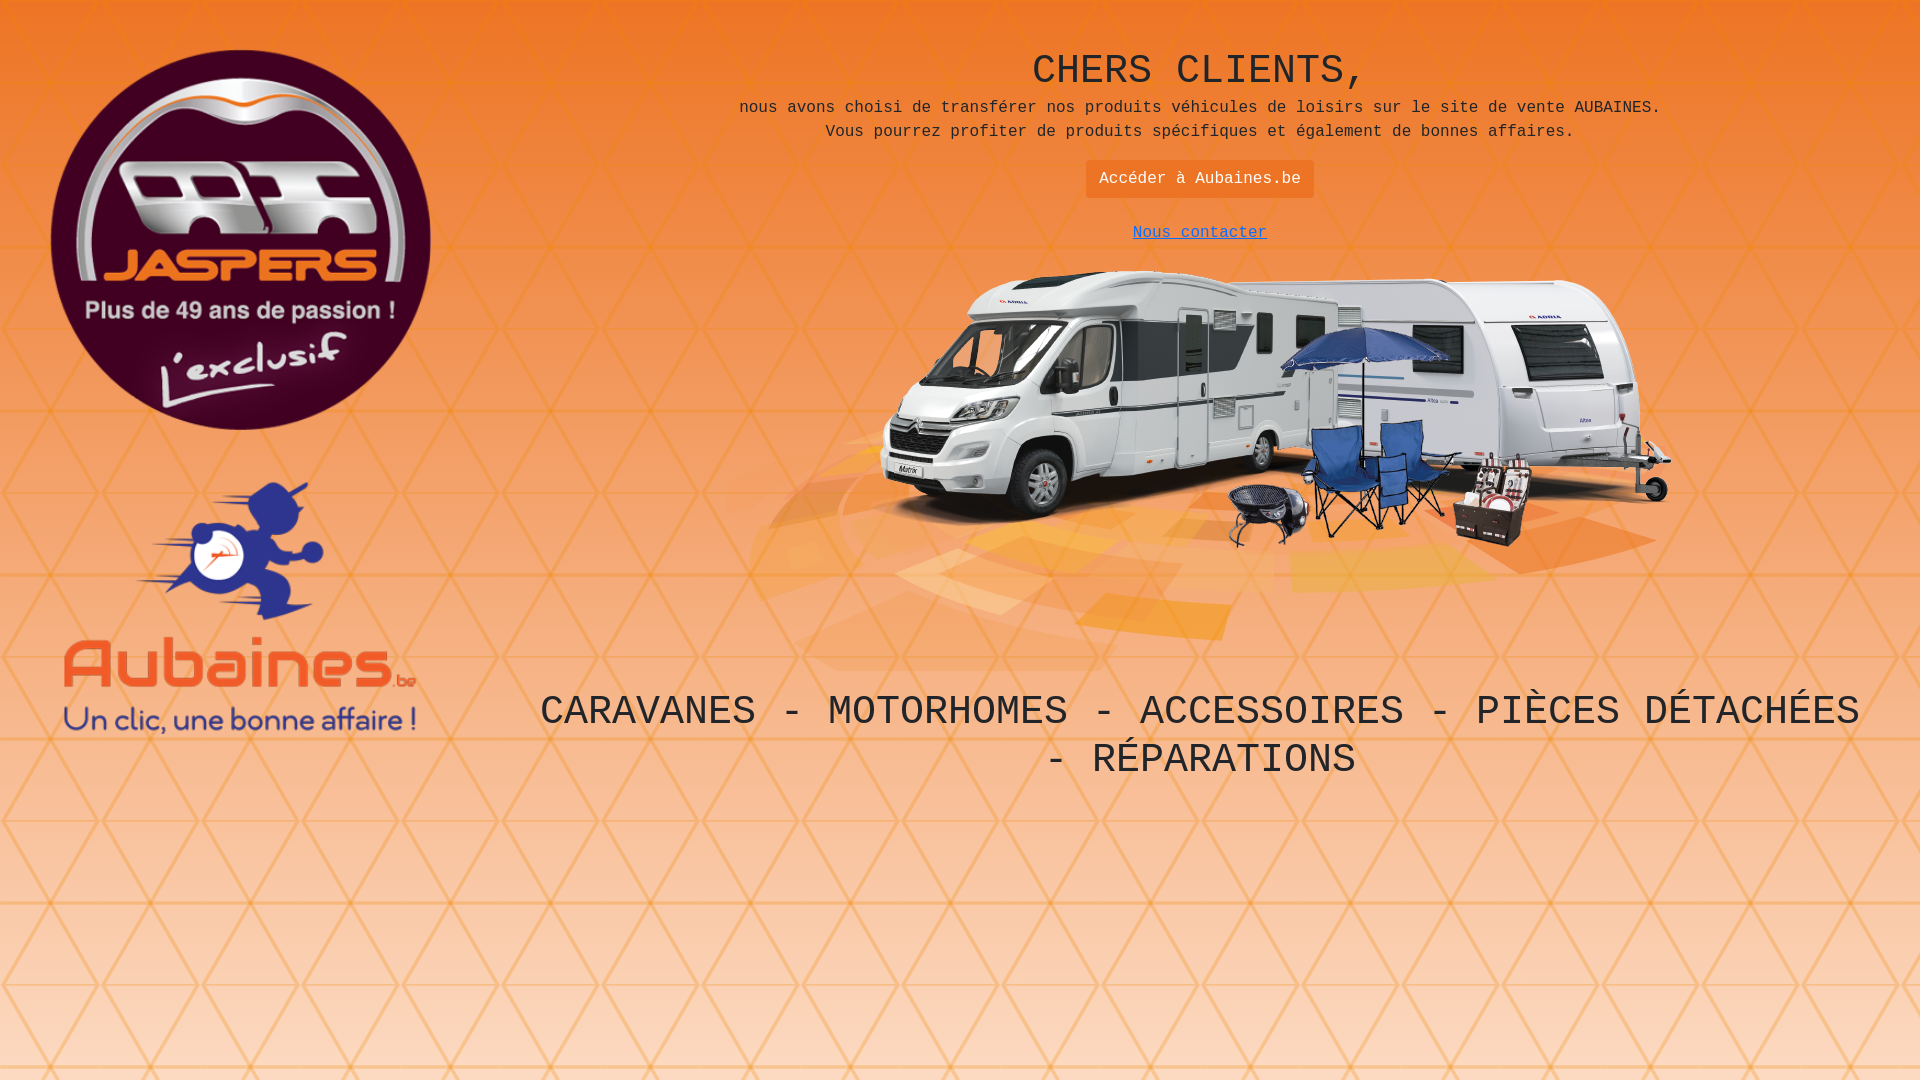  What do you see at coordinates (1200, 233) in the screenshot?
I see `Nous contacter` at bounding box center [1200, 233].